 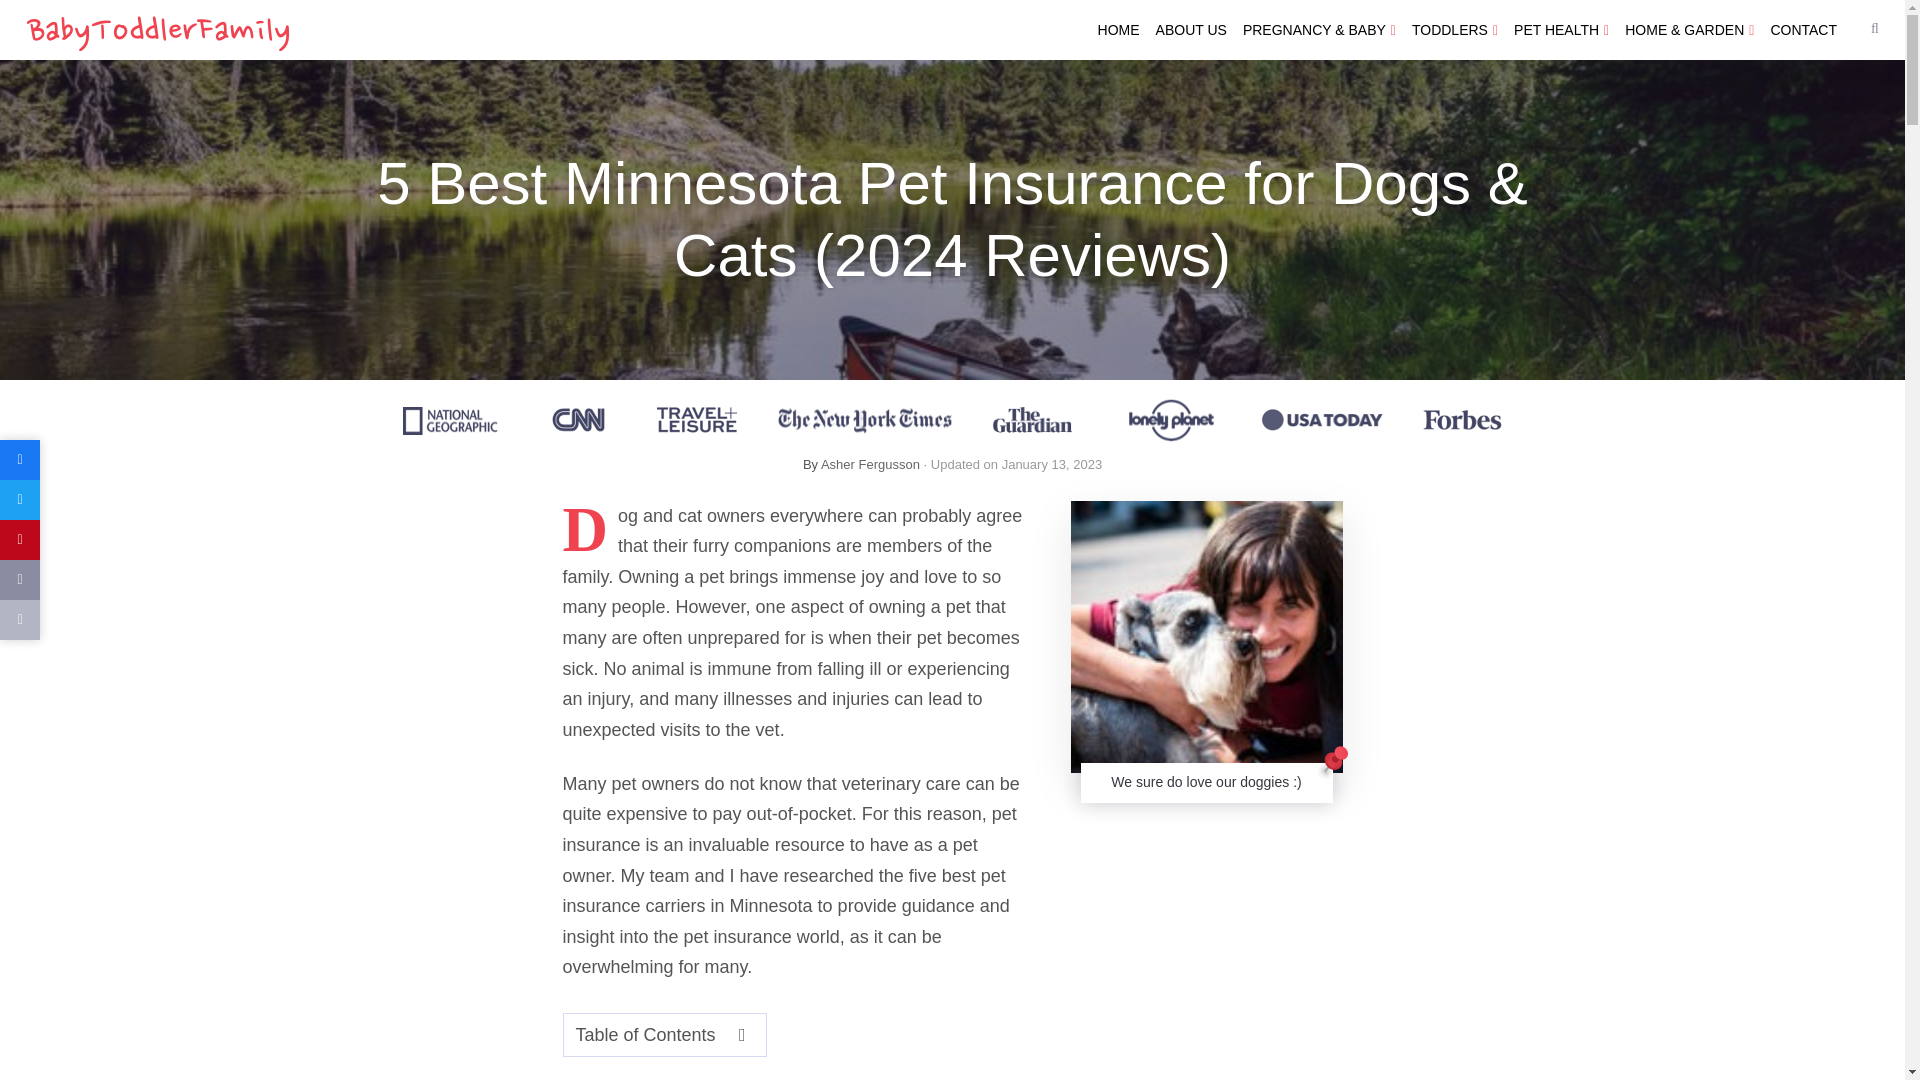 I want to click on Share on Twitter, so click(x=20, y=499).